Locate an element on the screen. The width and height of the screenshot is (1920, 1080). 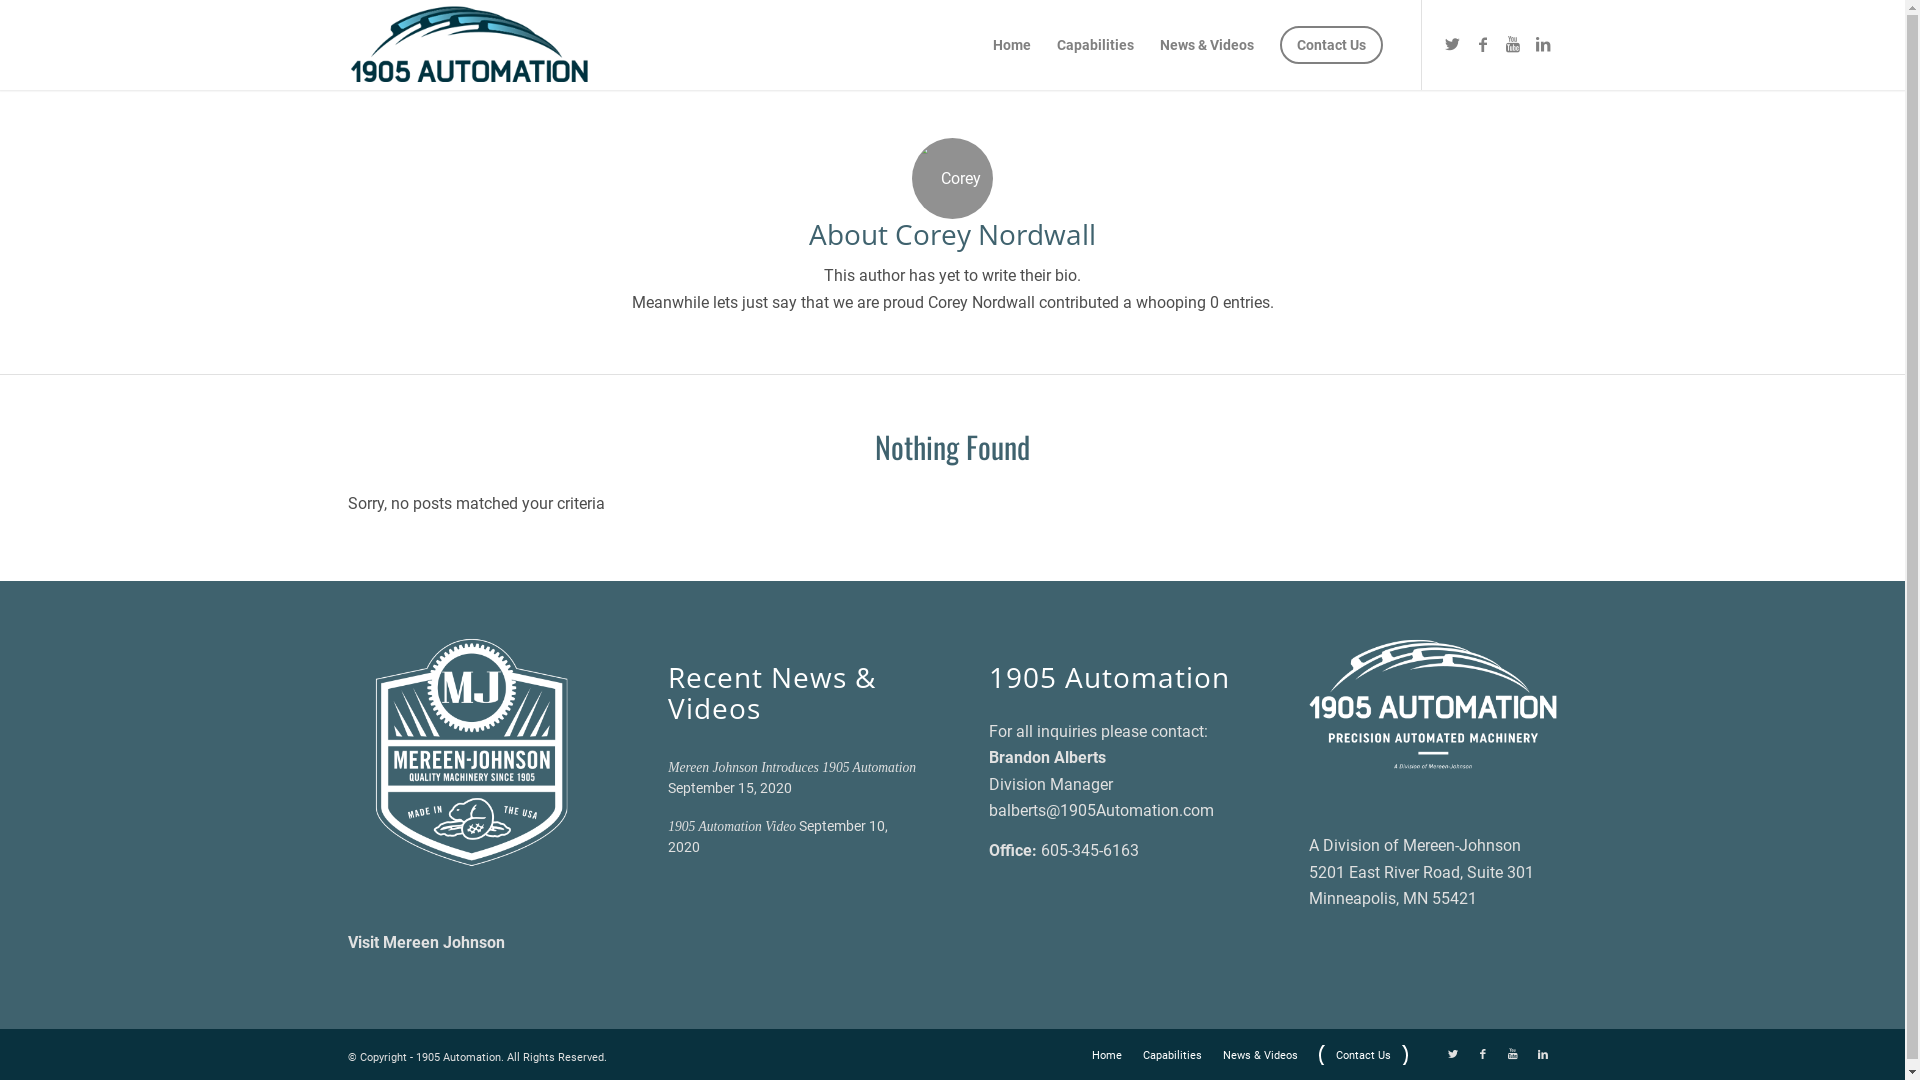
LinkedIn is located at coordinates (1543, 1055).